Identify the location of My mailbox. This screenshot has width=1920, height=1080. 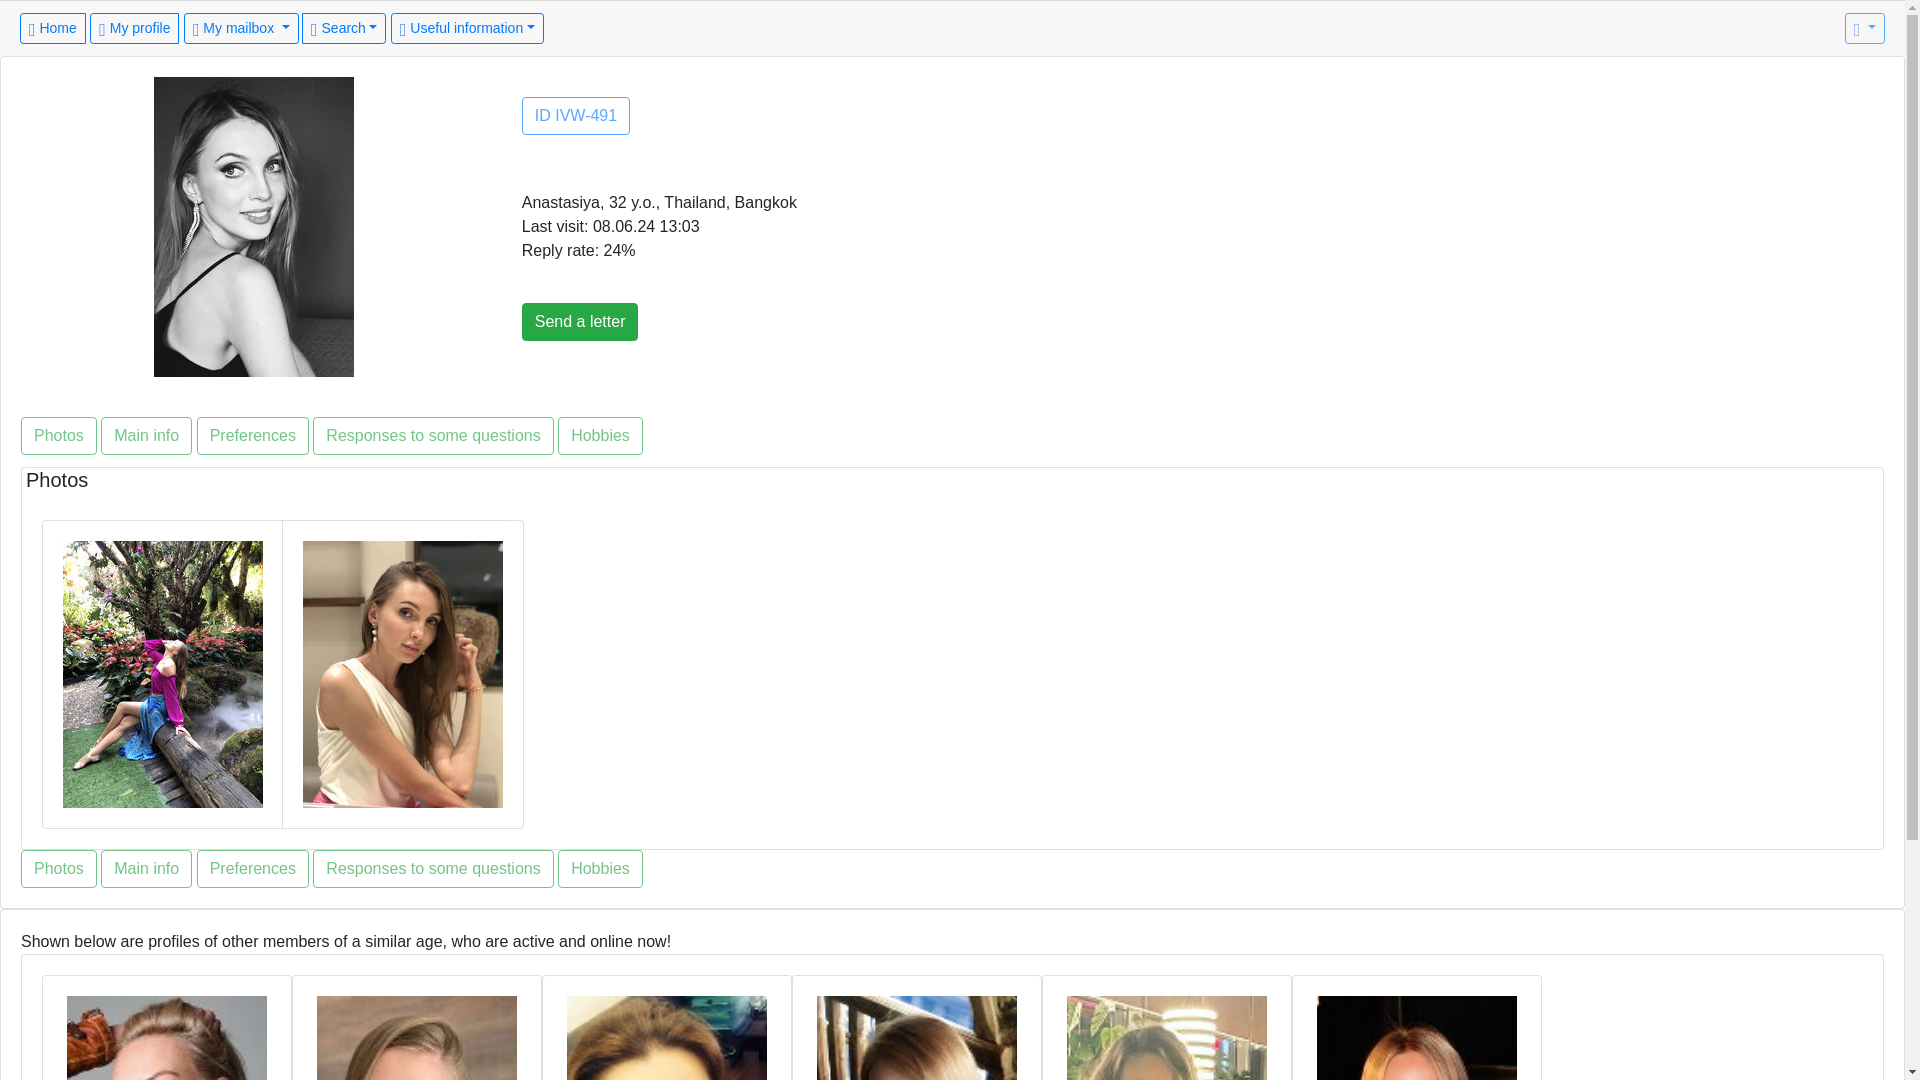
(242, 28).